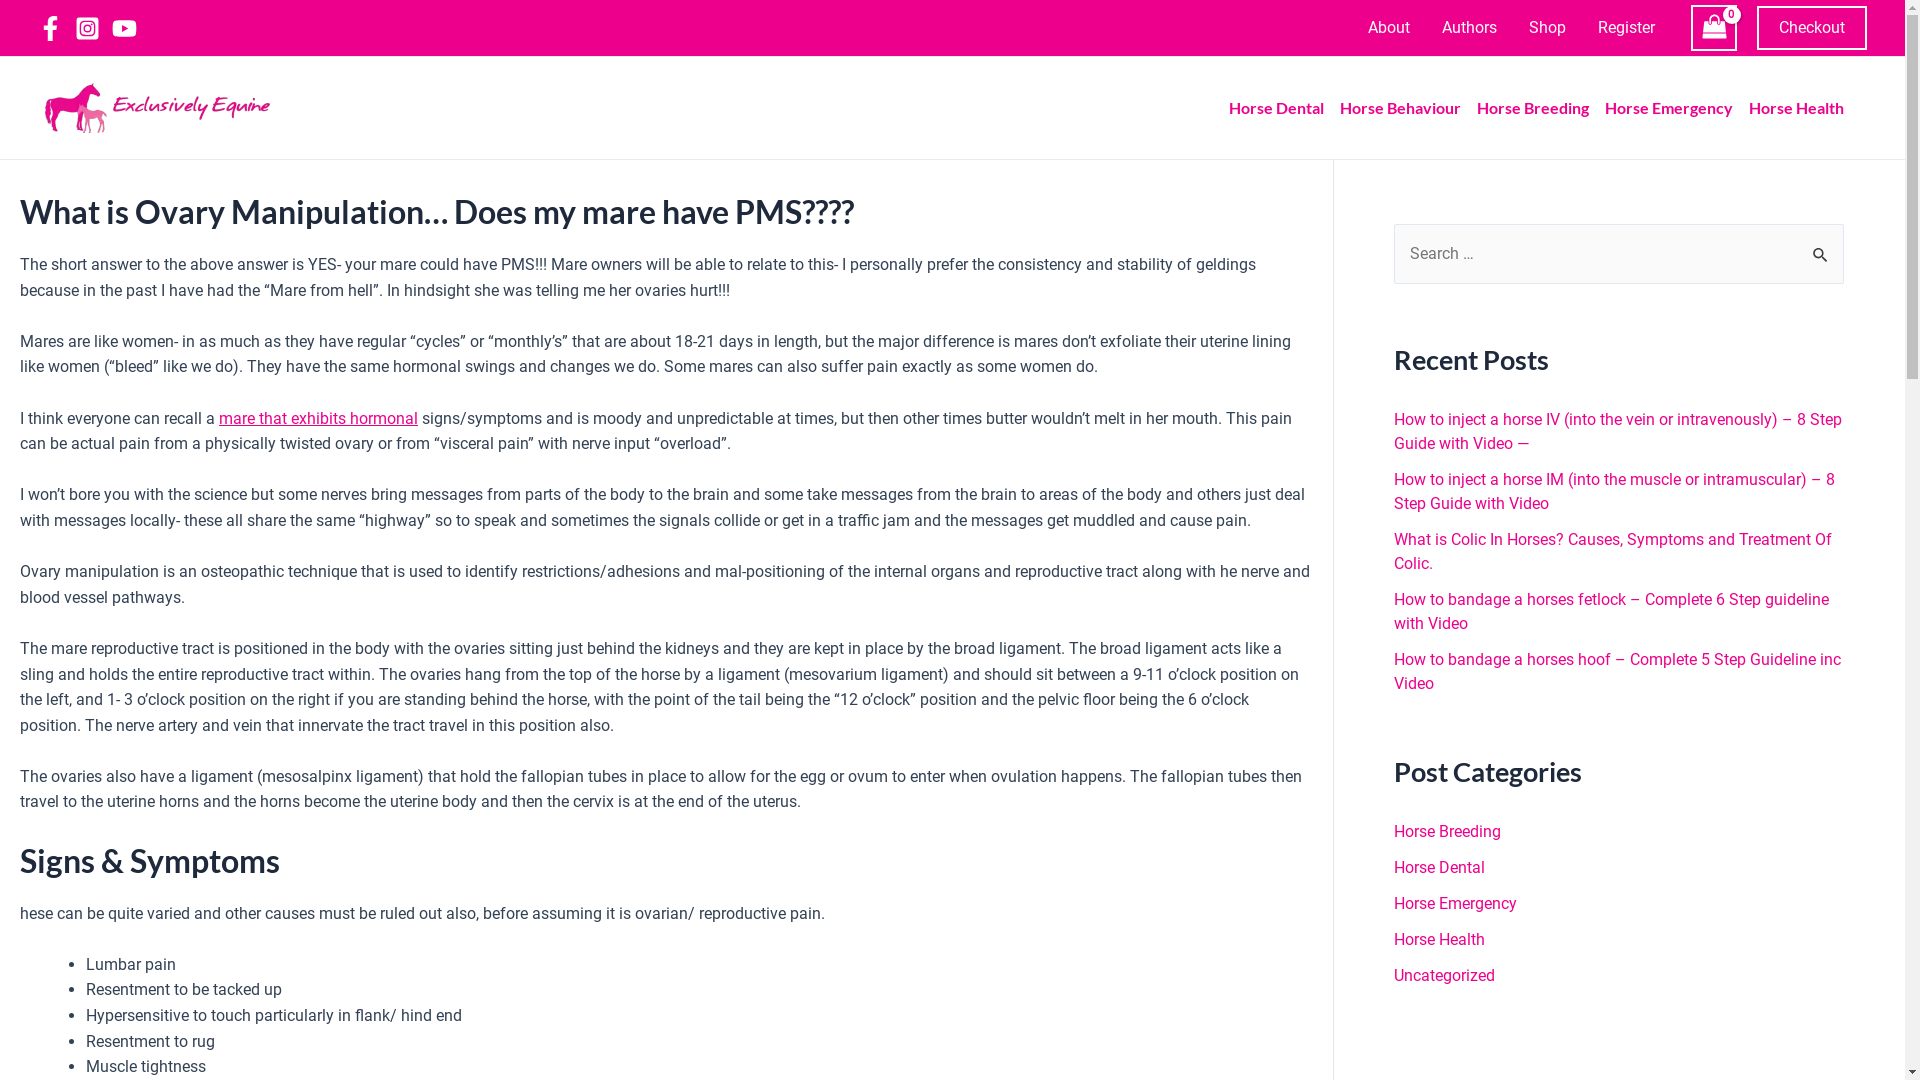 The image size is (1920, 1080). What do you see at coordinates (1677, 108) in the screenshot?
I see `Horse Emergency` at bounding box center [1677, 108].